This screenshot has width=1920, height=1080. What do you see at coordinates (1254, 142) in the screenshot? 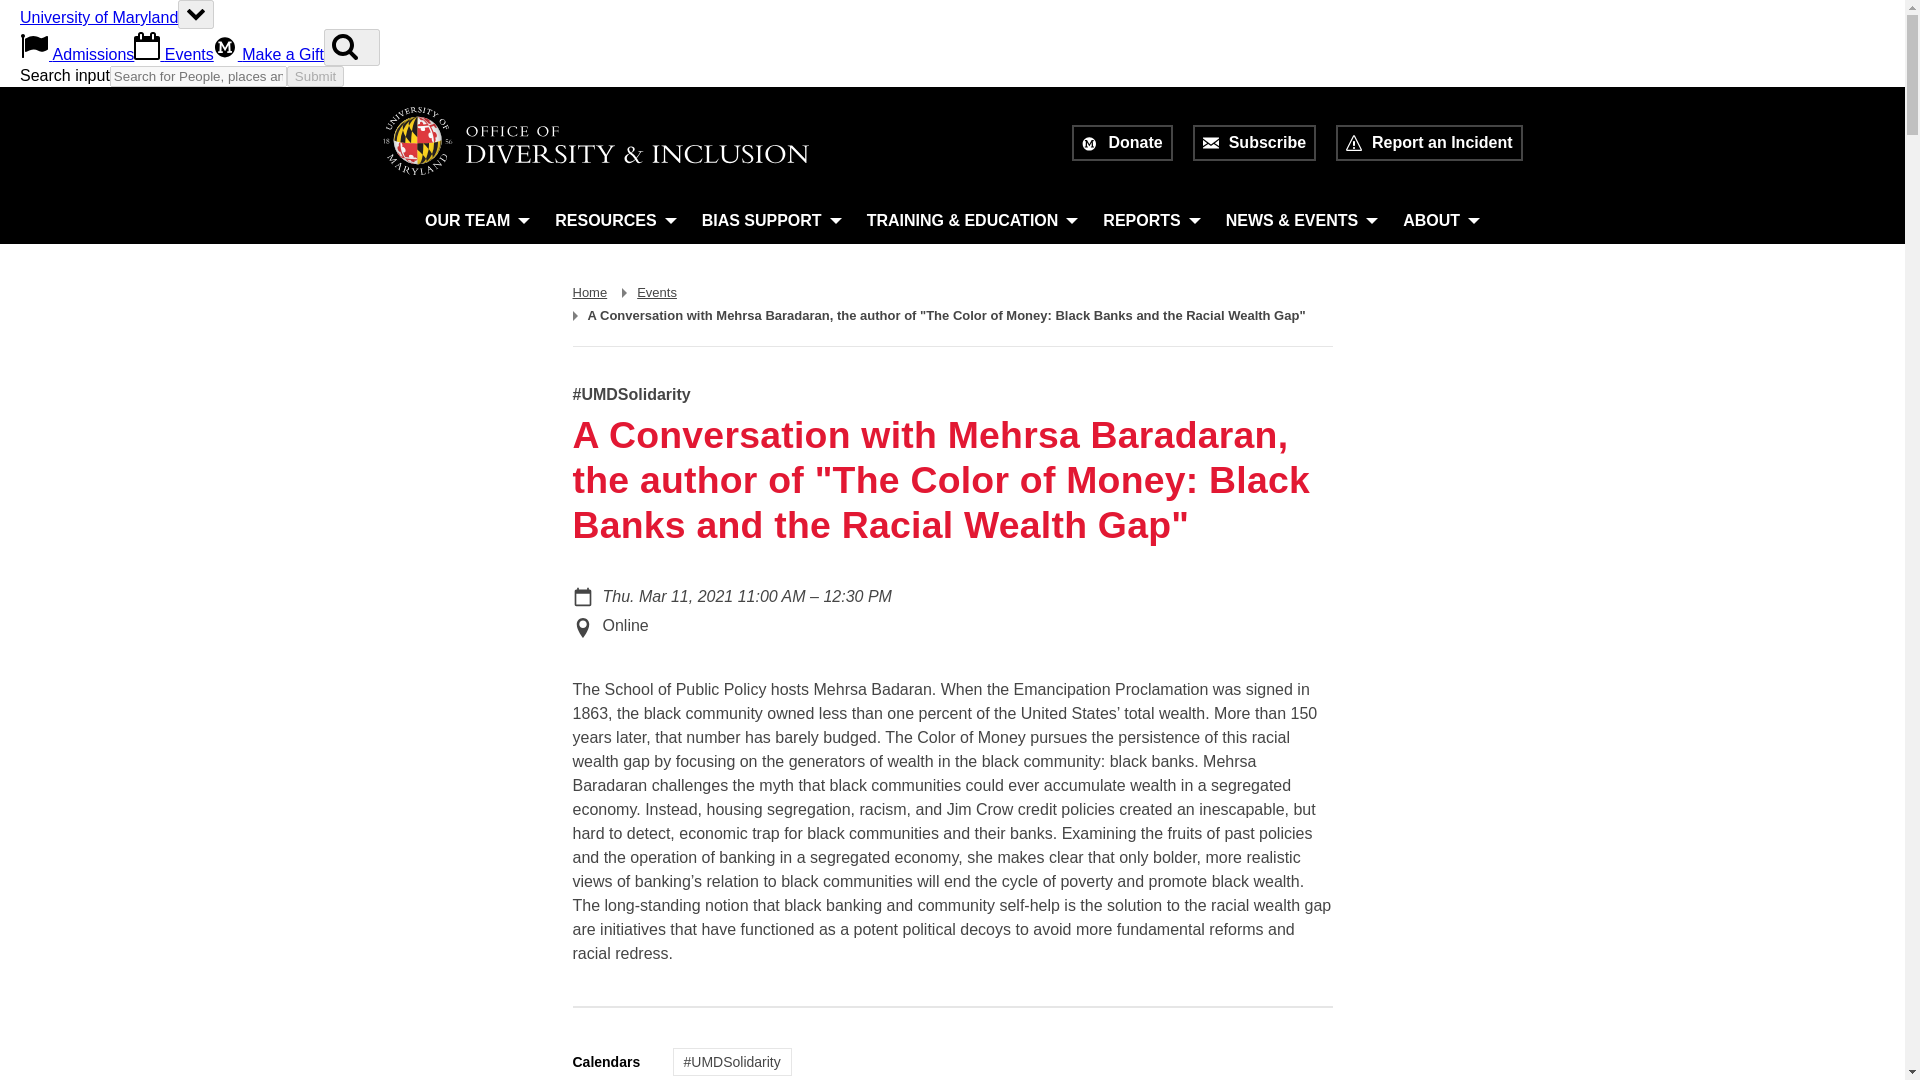
I see `Subscribe` at bounding box center [1254, 142].